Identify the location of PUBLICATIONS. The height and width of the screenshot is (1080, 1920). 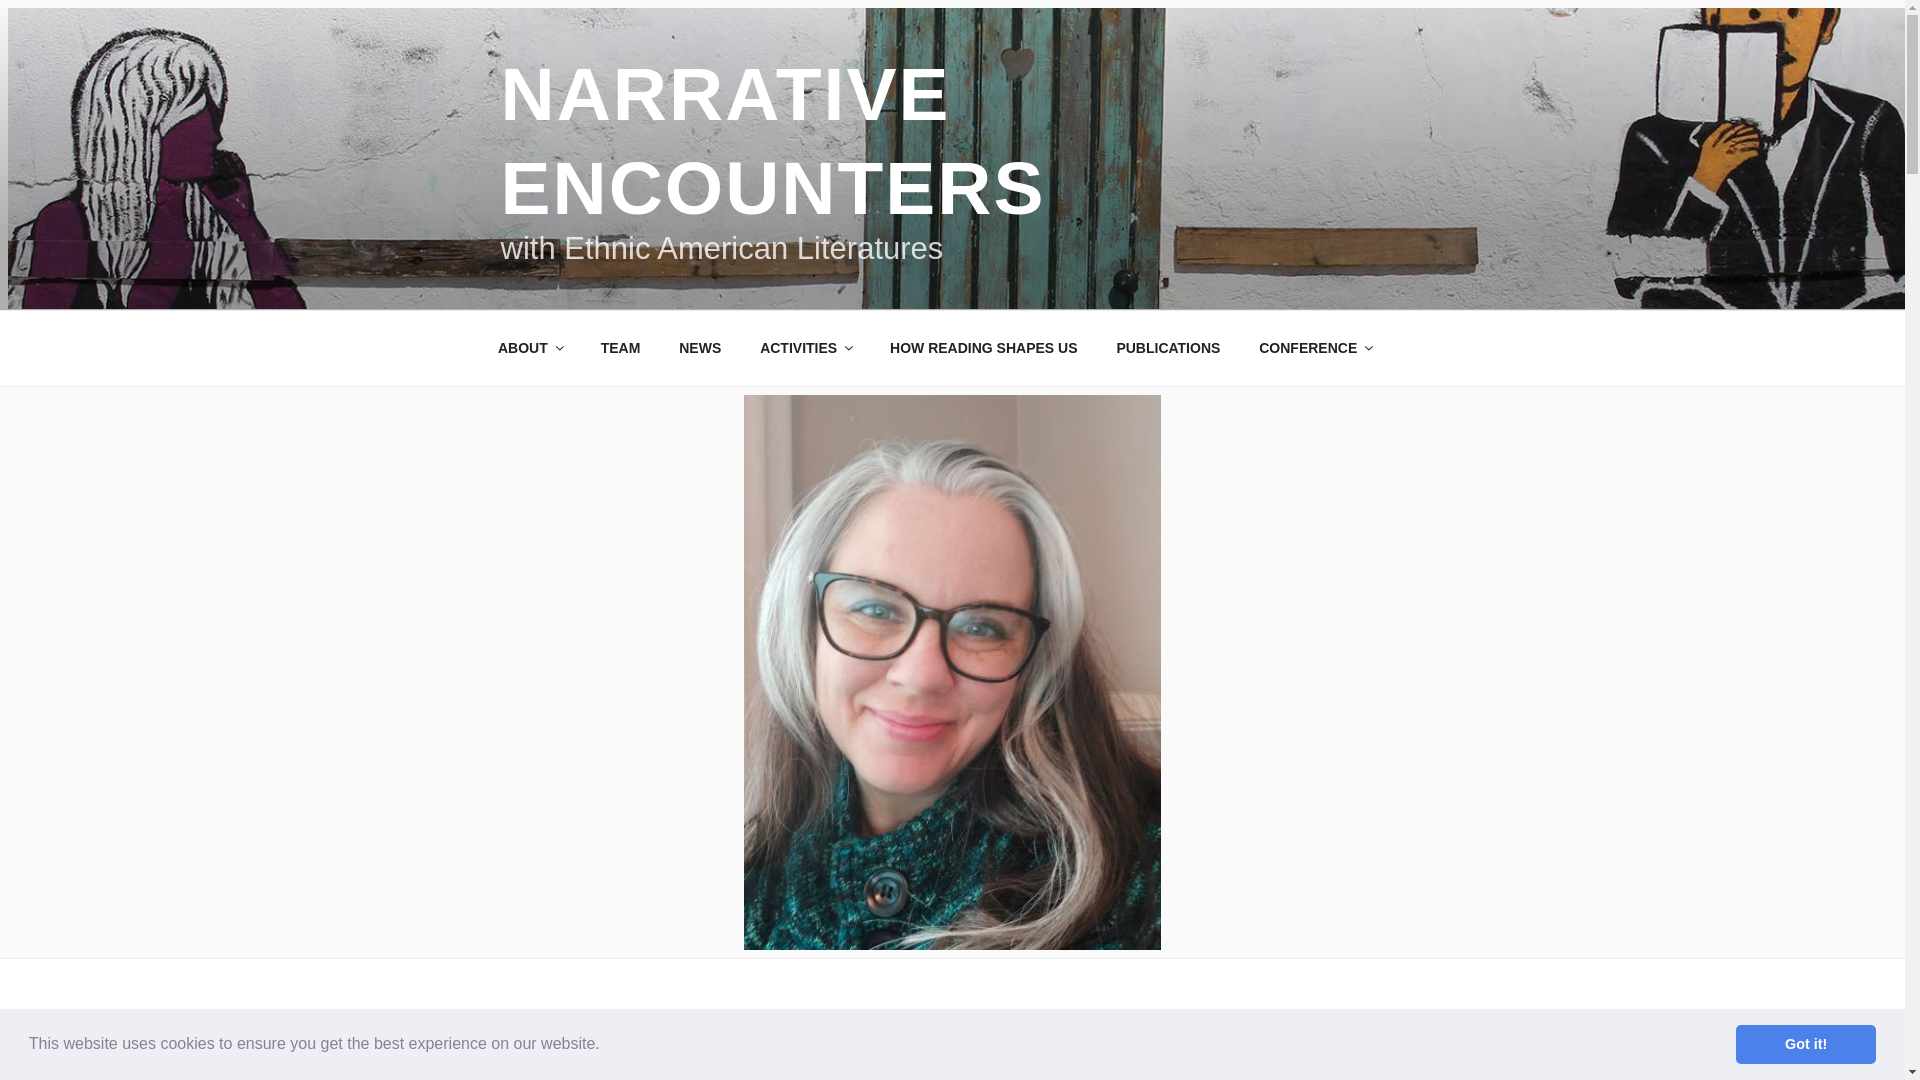
(1168, 347).